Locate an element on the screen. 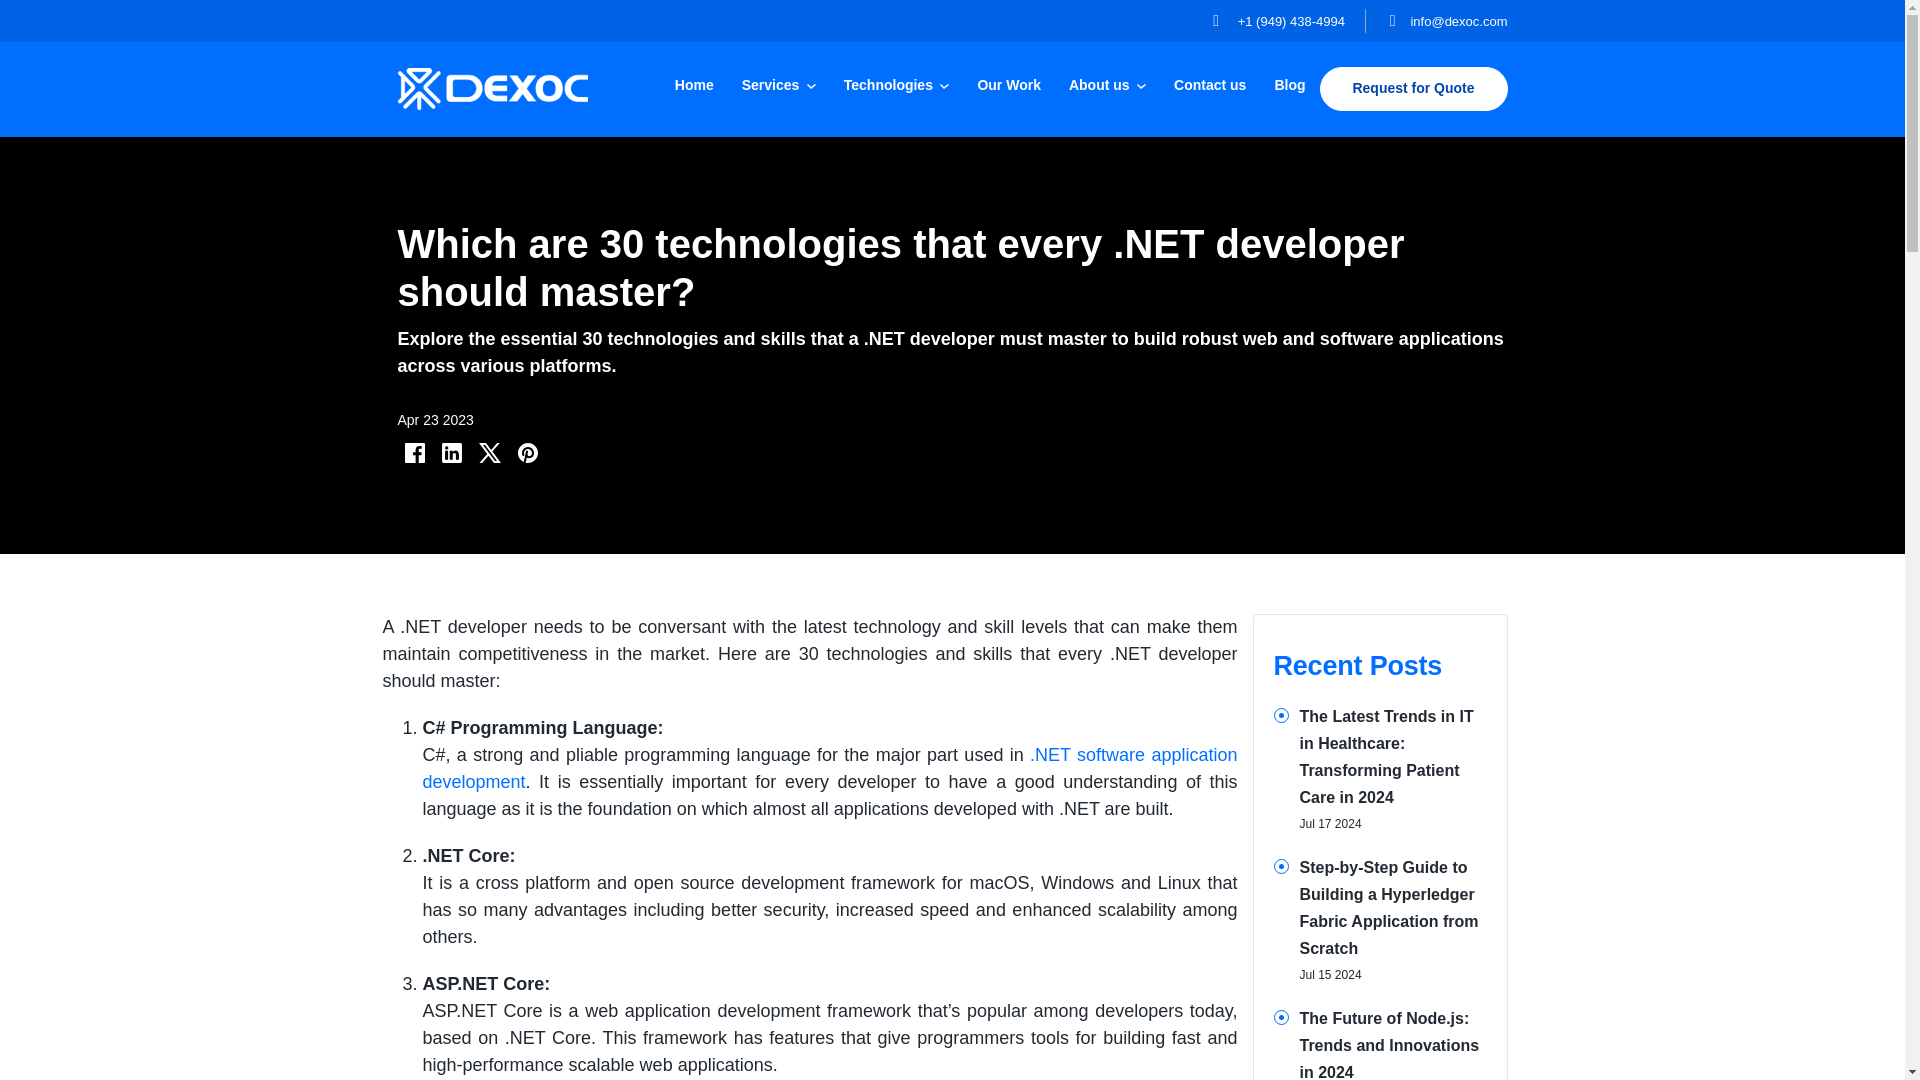  Home is located at coordinates (694, 84).